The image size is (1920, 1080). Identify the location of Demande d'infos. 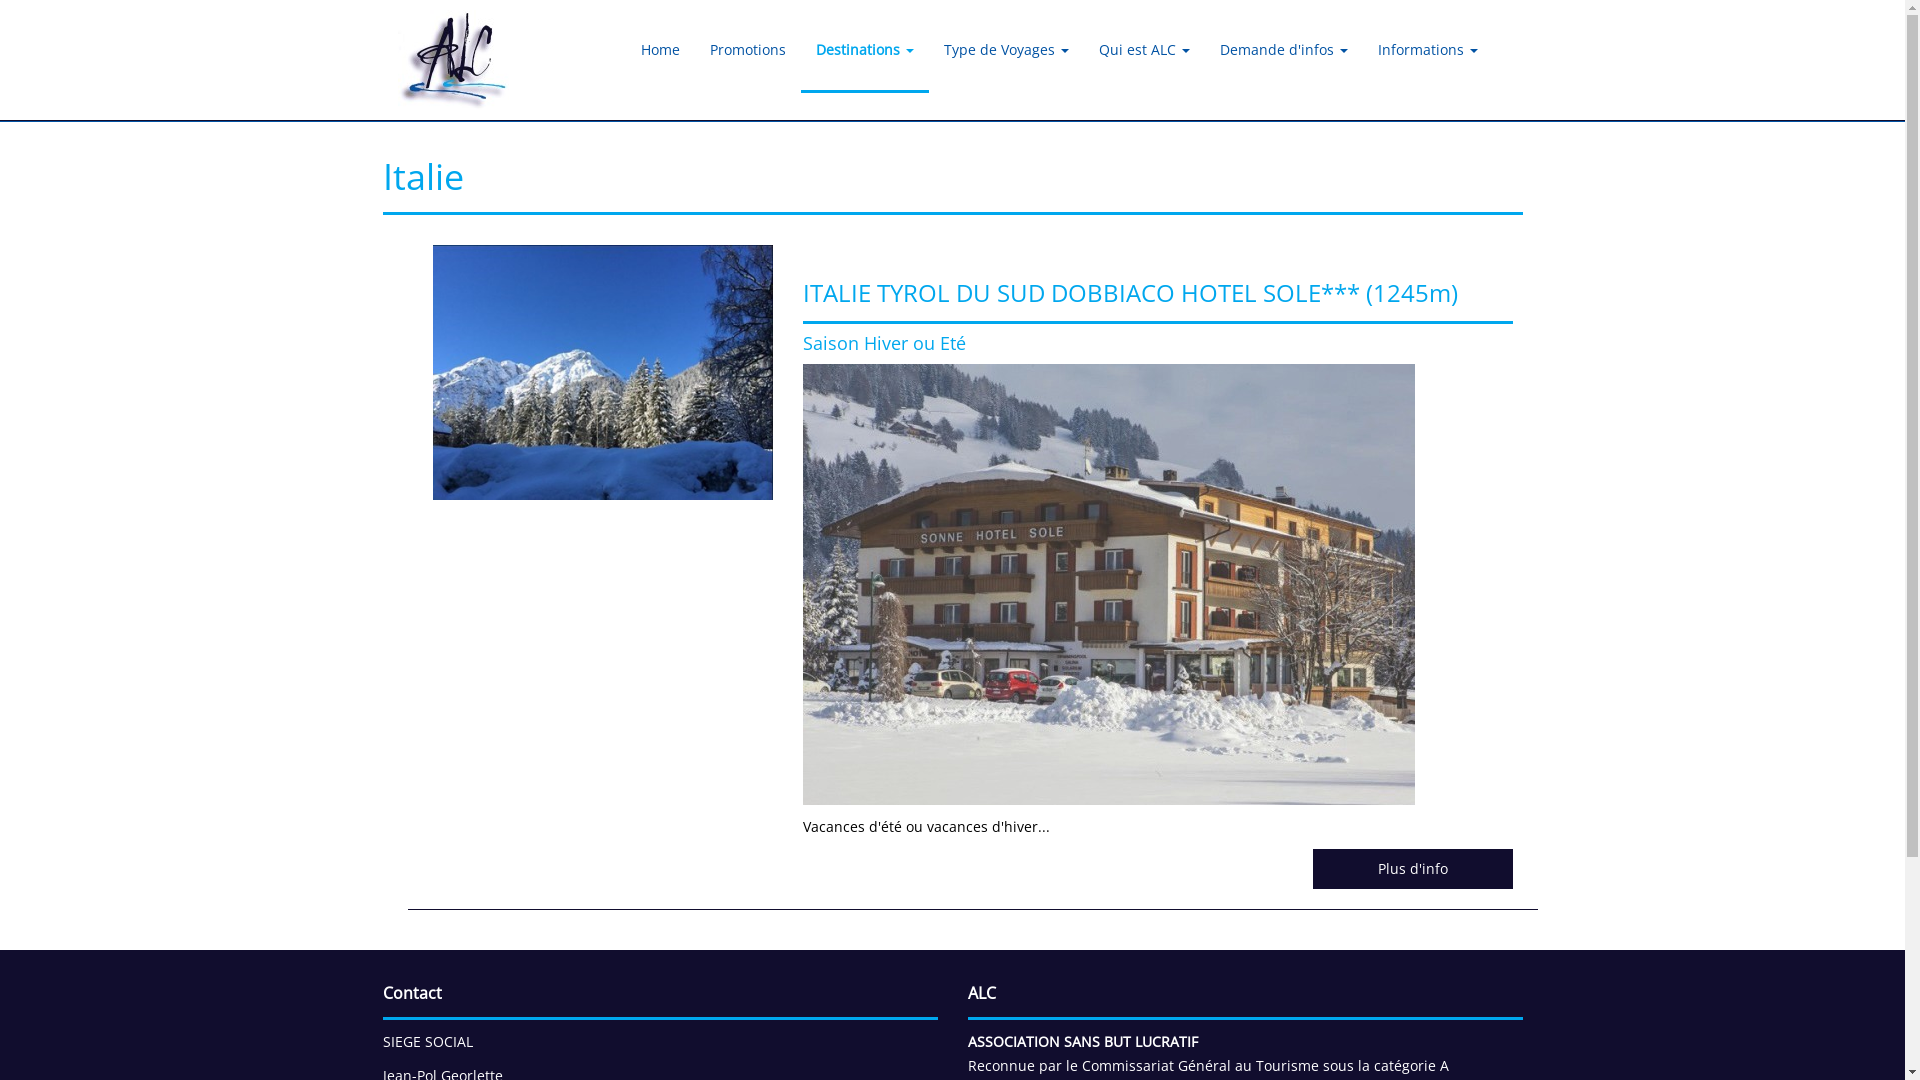
(1283, 50).